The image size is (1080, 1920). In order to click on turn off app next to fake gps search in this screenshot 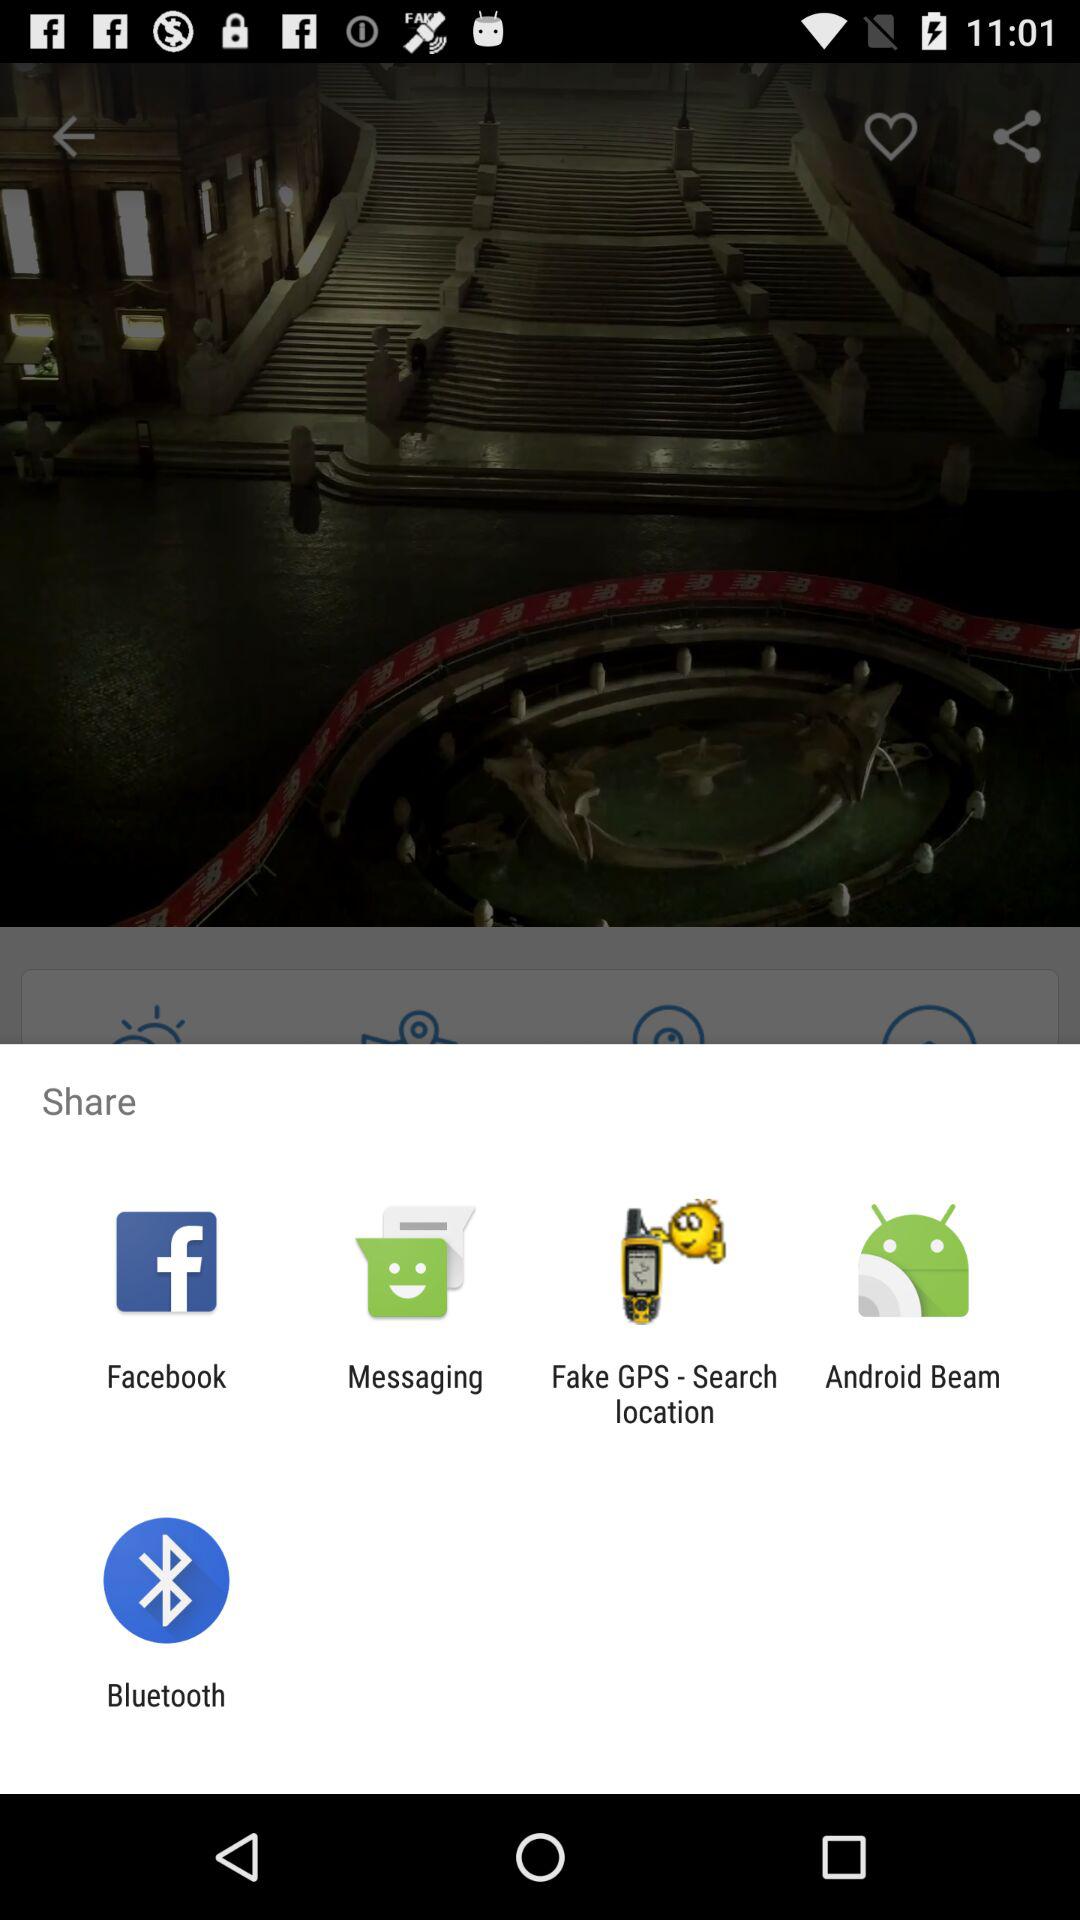, I will do `click(415, 1393)`.